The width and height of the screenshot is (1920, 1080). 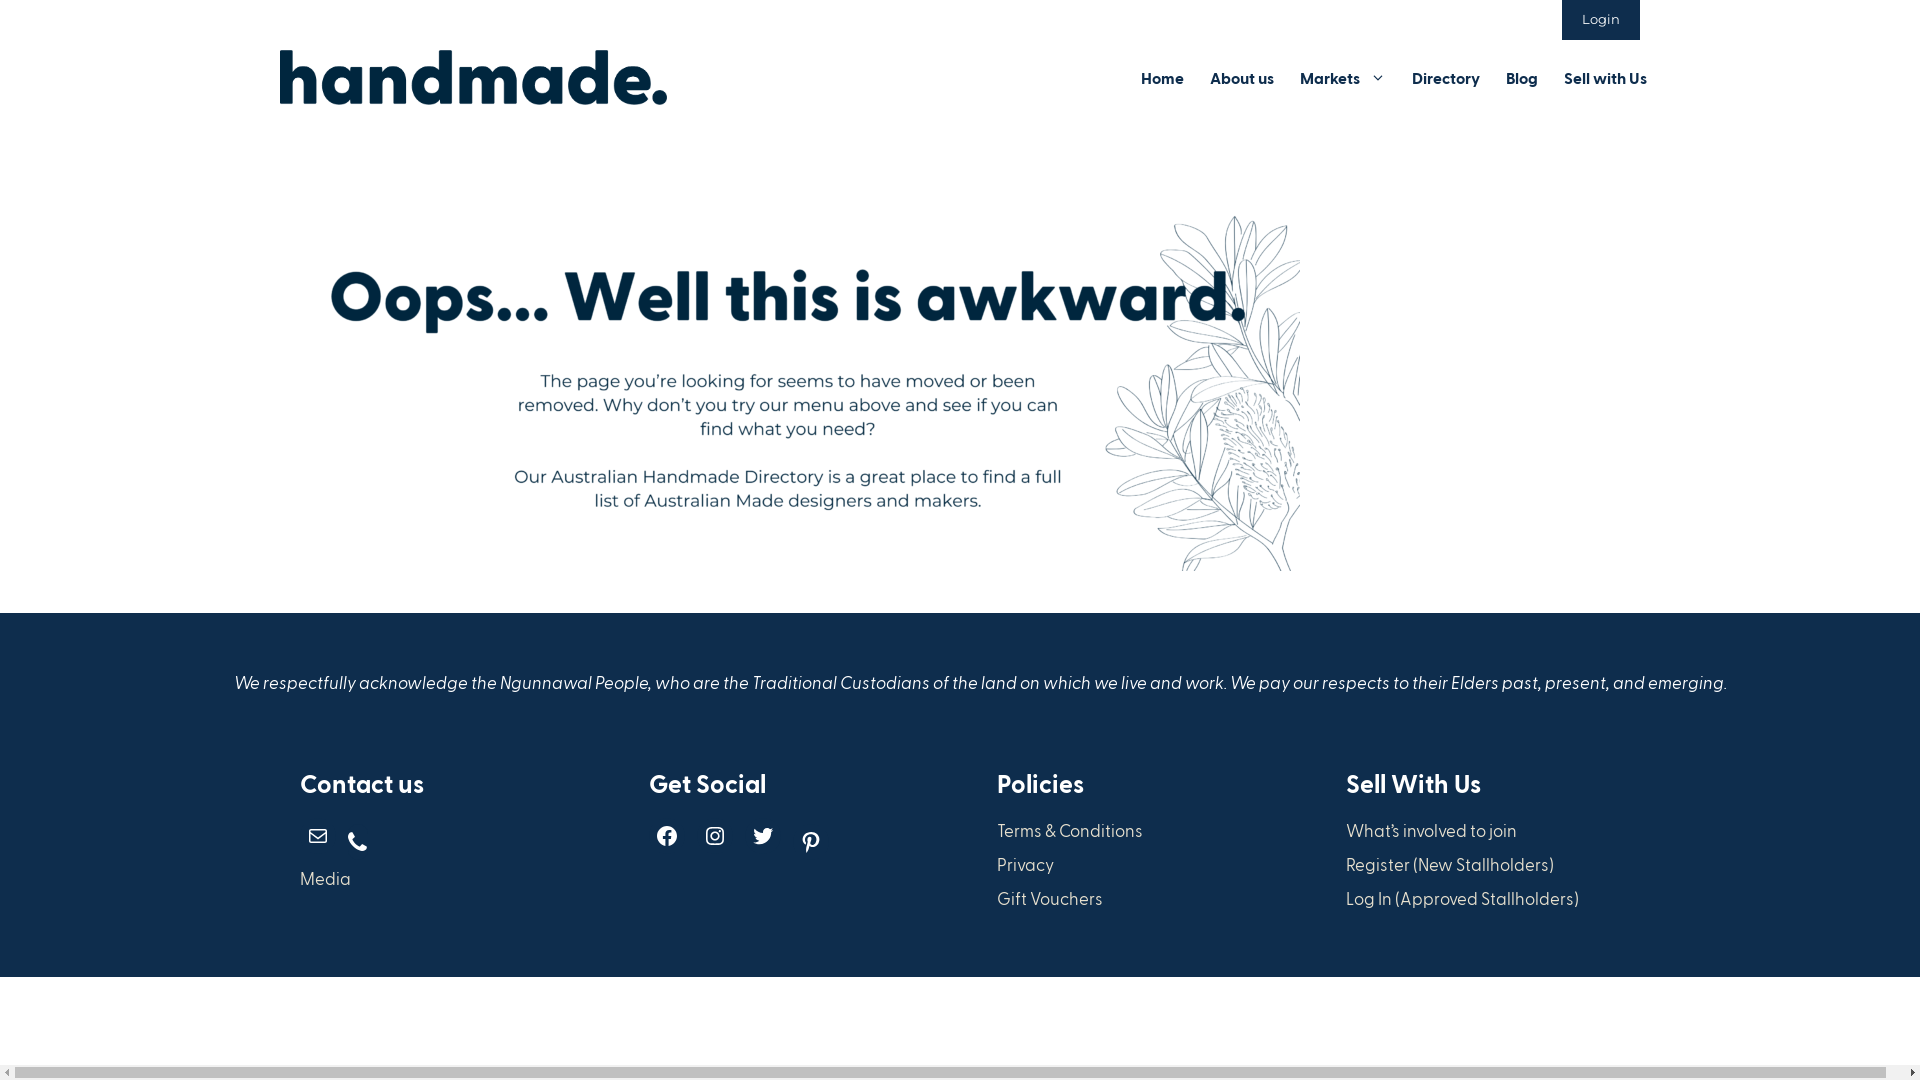 What do you see at coordinates (762, 836) in the screenshot?
I see `Twitter` at bounding box center [762, 836].